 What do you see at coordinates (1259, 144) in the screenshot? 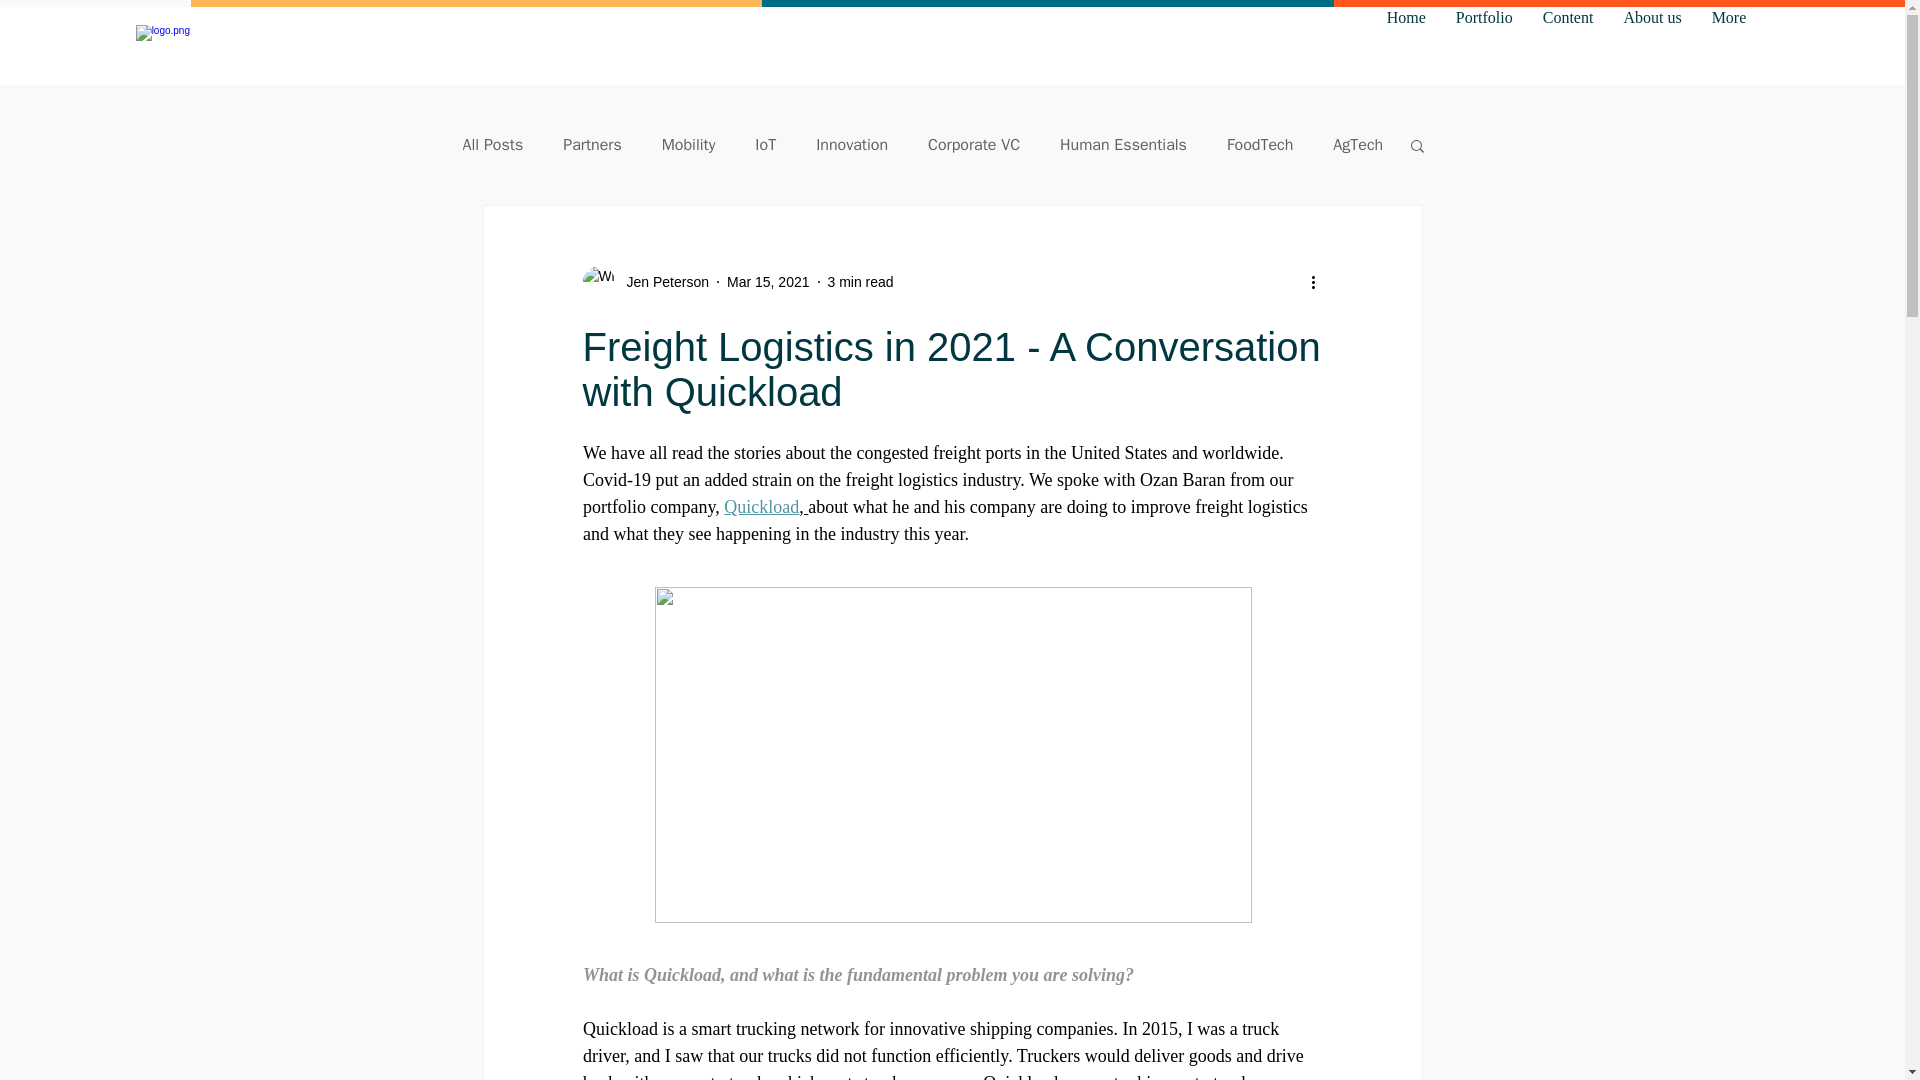
I see `FoodTech` at bounding box center [1259, 144].